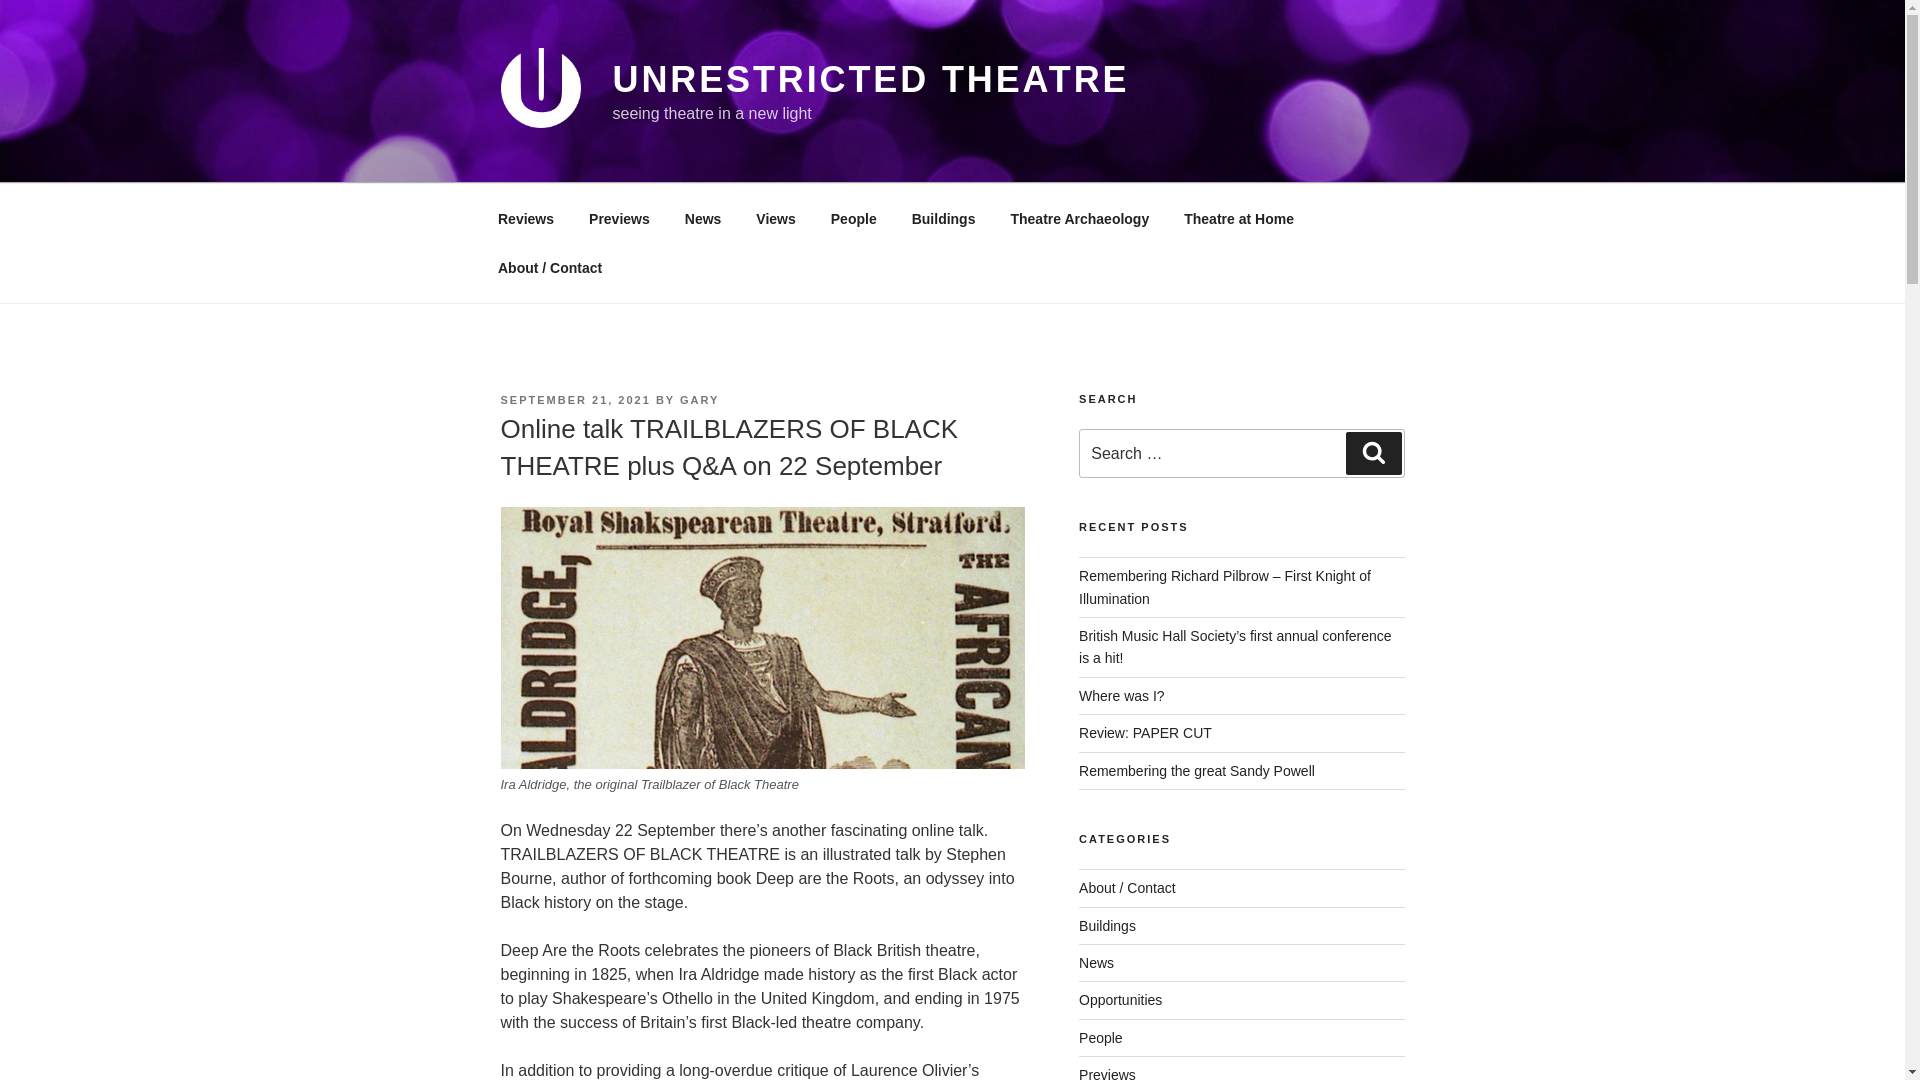 The width and height of the screenshot is (1920, 1080). I want to click on Reviews, so click(525, 218).